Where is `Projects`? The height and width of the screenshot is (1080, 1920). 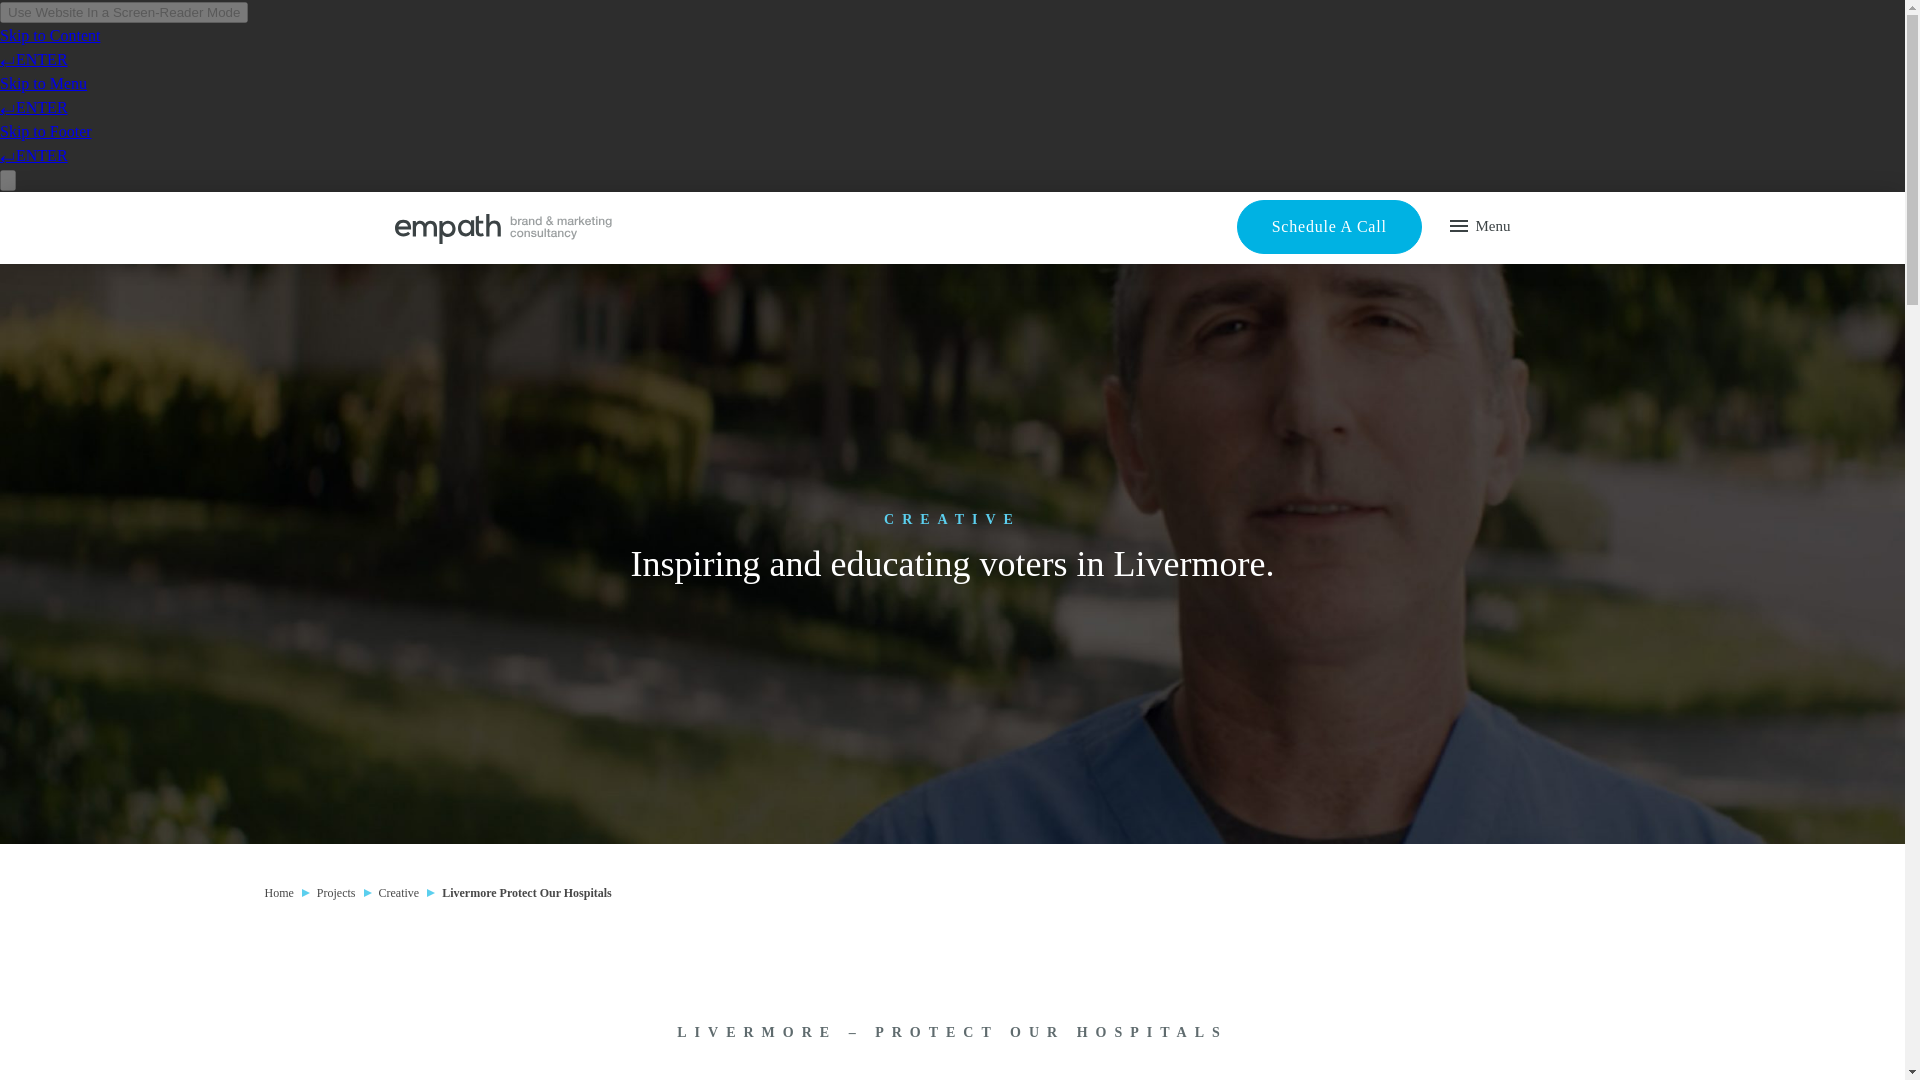 Projects is located at coordinates (336, 892).